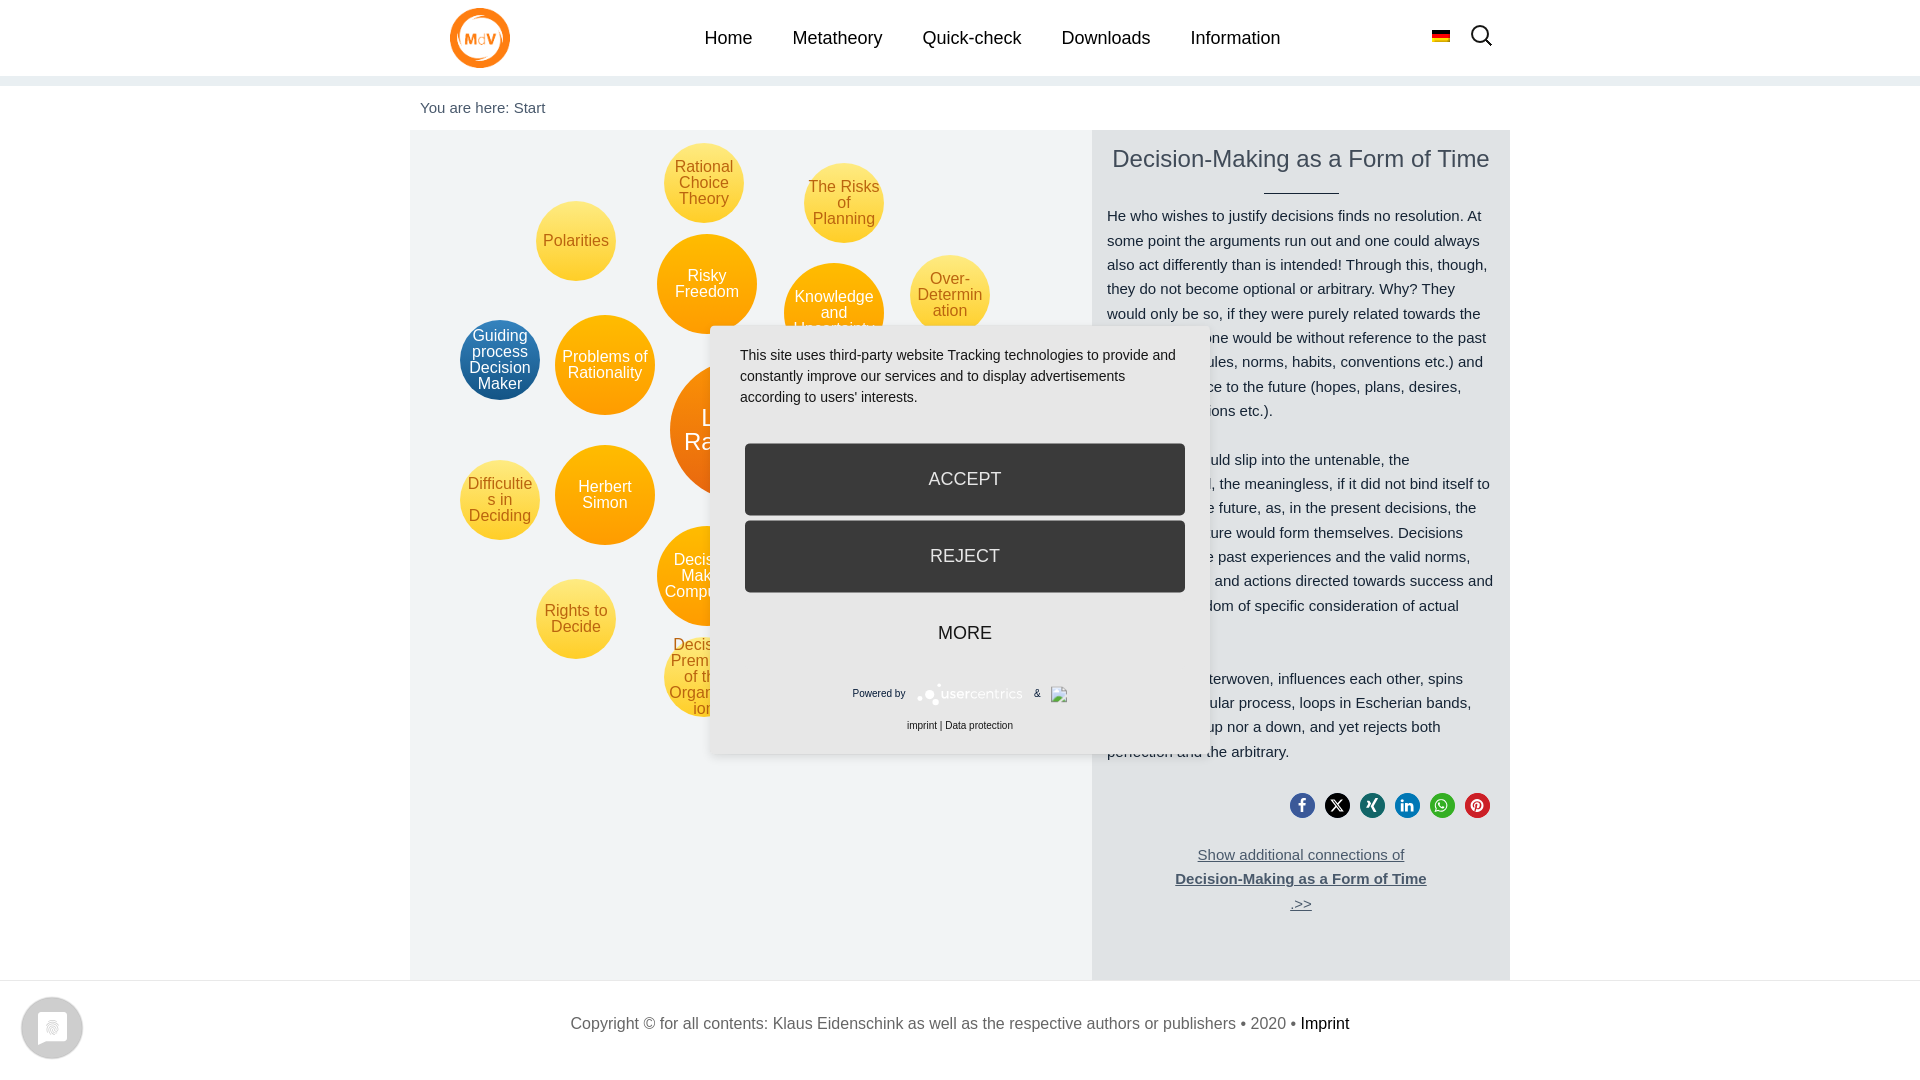 This screenshot has height=1080, width=1920. I want to click on Polarities, so click(576, 240).